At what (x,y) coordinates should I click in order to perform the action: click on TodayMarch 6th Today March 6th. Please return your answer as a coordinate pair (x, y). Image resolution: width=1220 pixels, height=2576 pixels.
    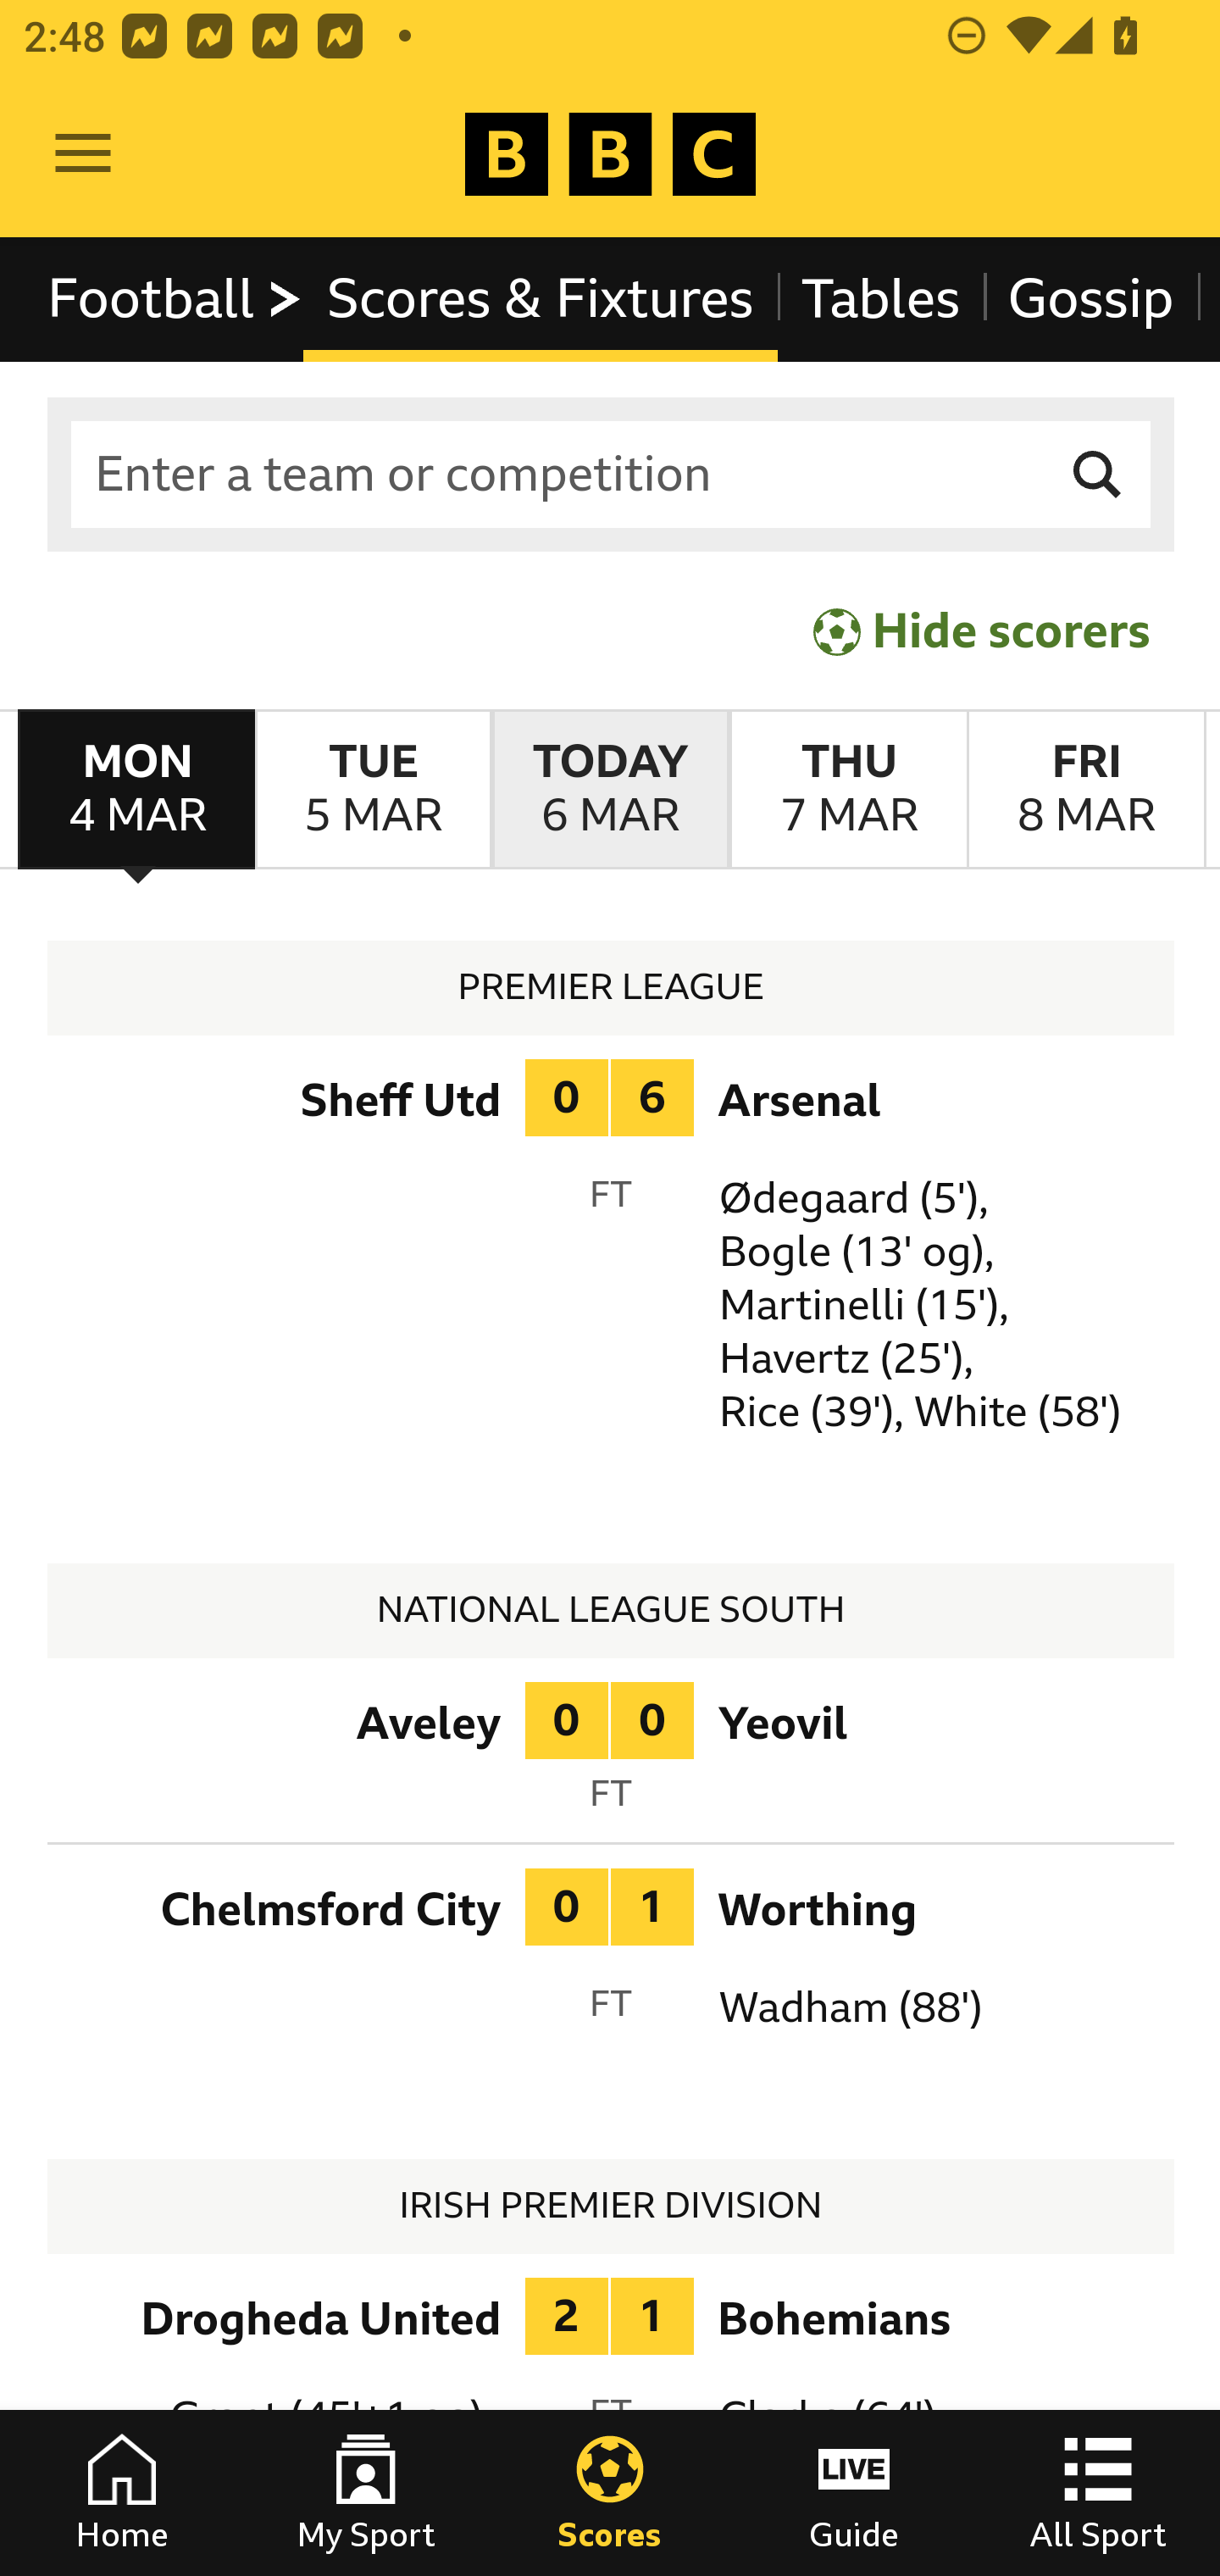
    Looking at the image, I should click on (610, 790).